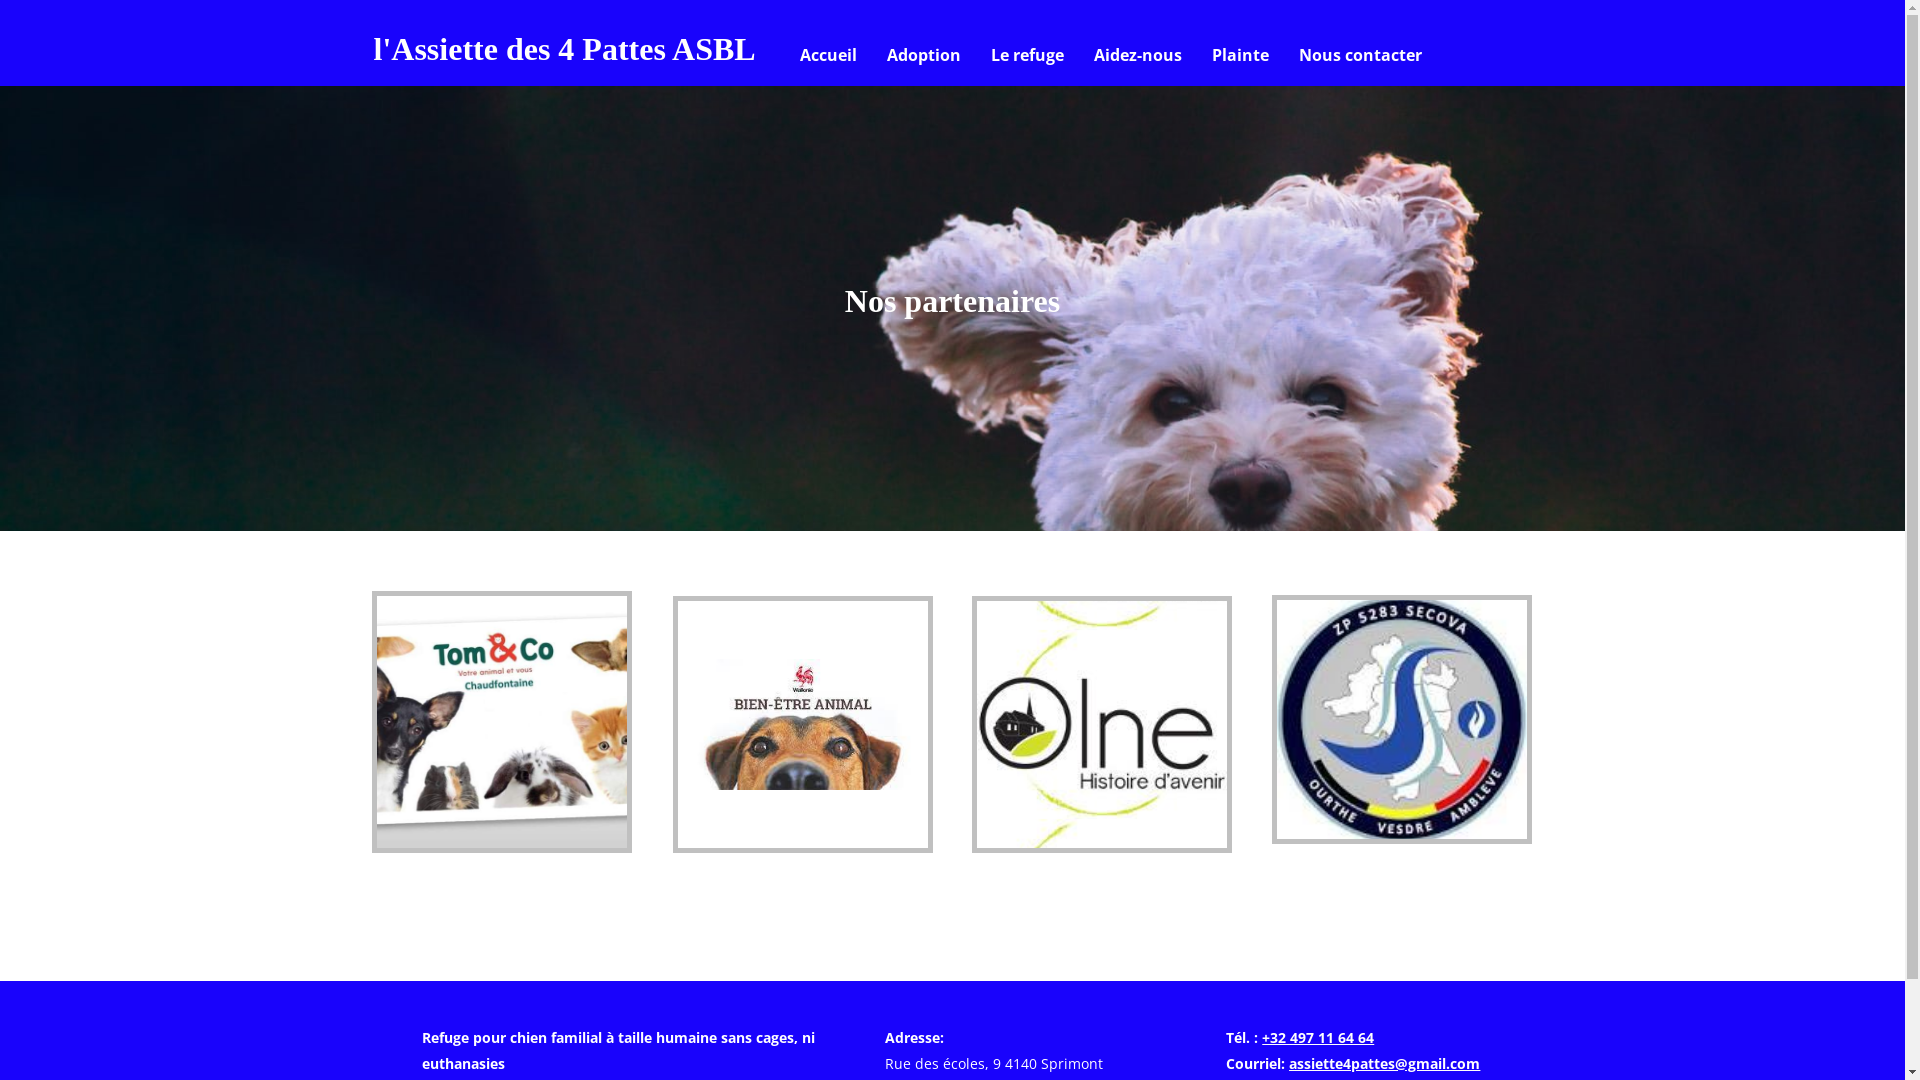 Image resolution: width=1920 pixels, height=1080 pixels. What do you see at coordinates (1360, 55) in the screenshot?
I see `Nous contacter` at bounding box center [1360, 55].